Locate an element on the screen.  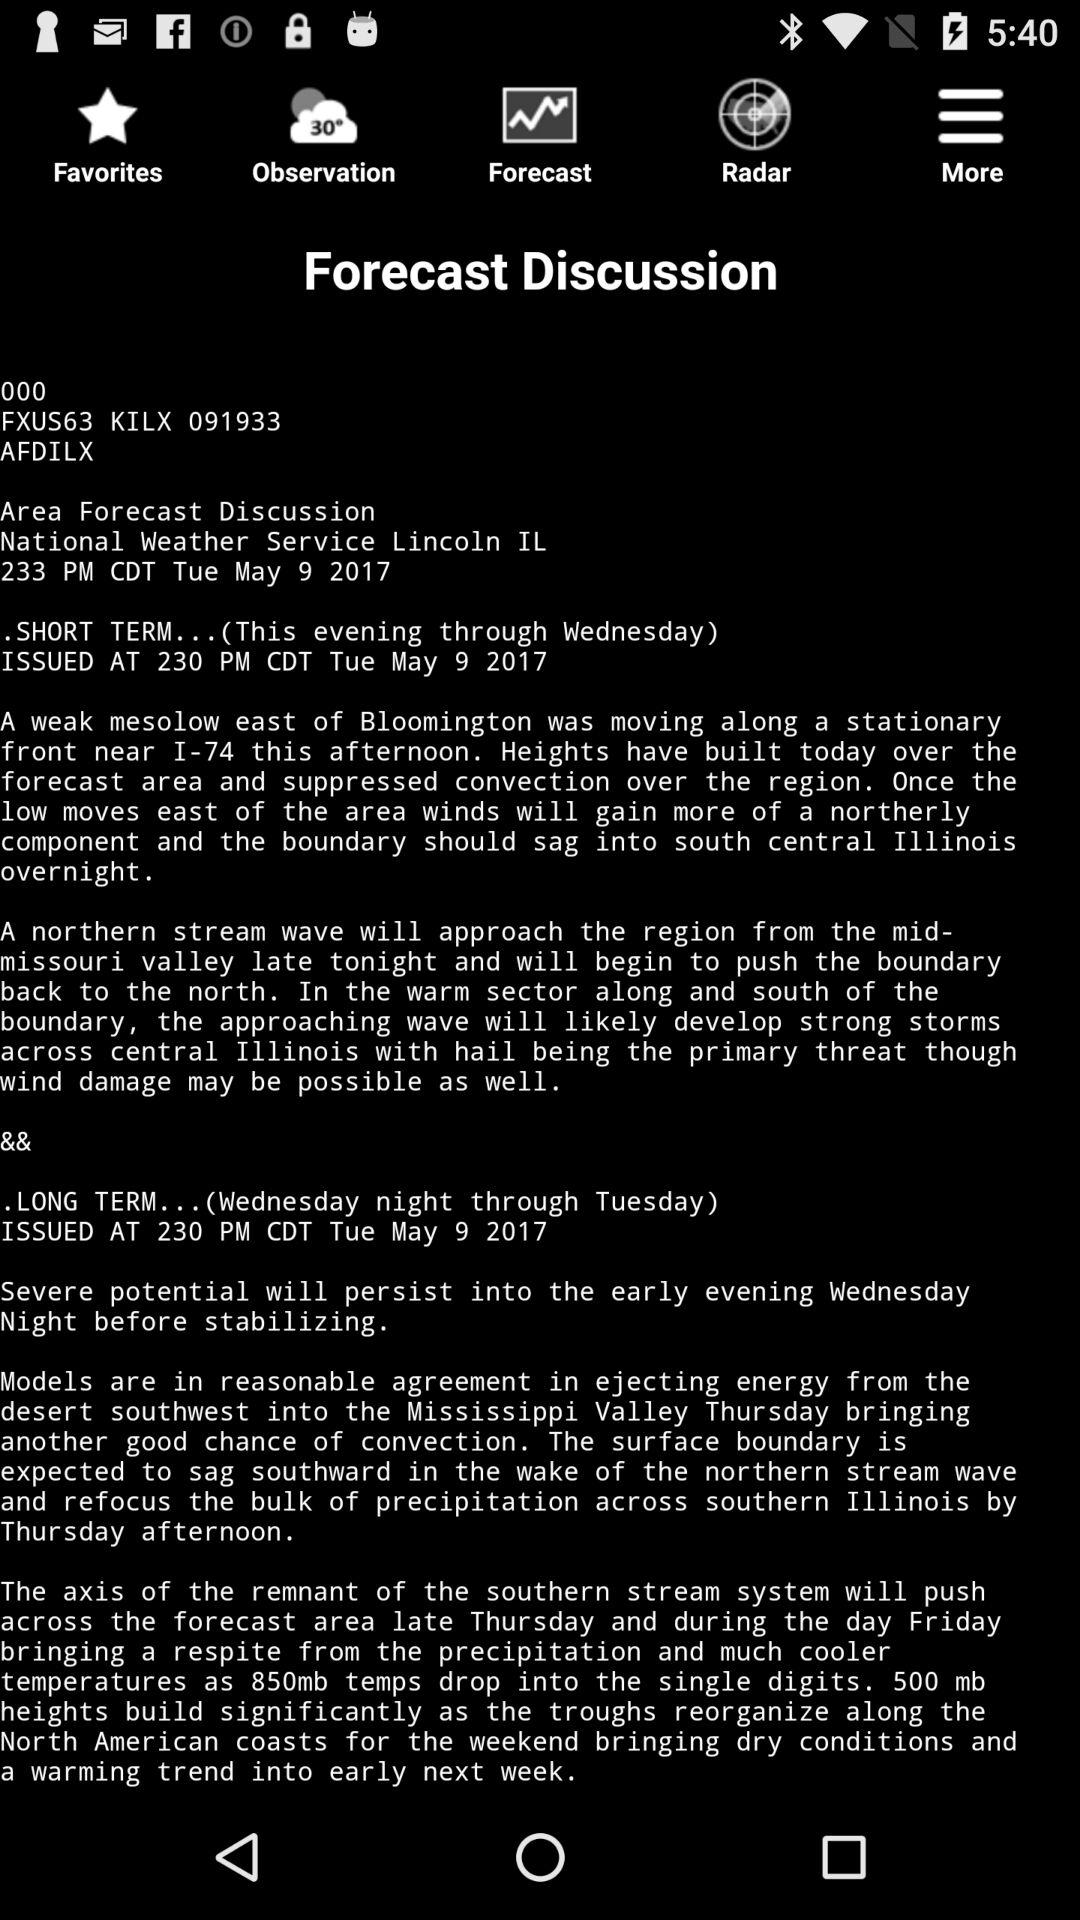
turn off radar icon is located at coordinates (756, 126).